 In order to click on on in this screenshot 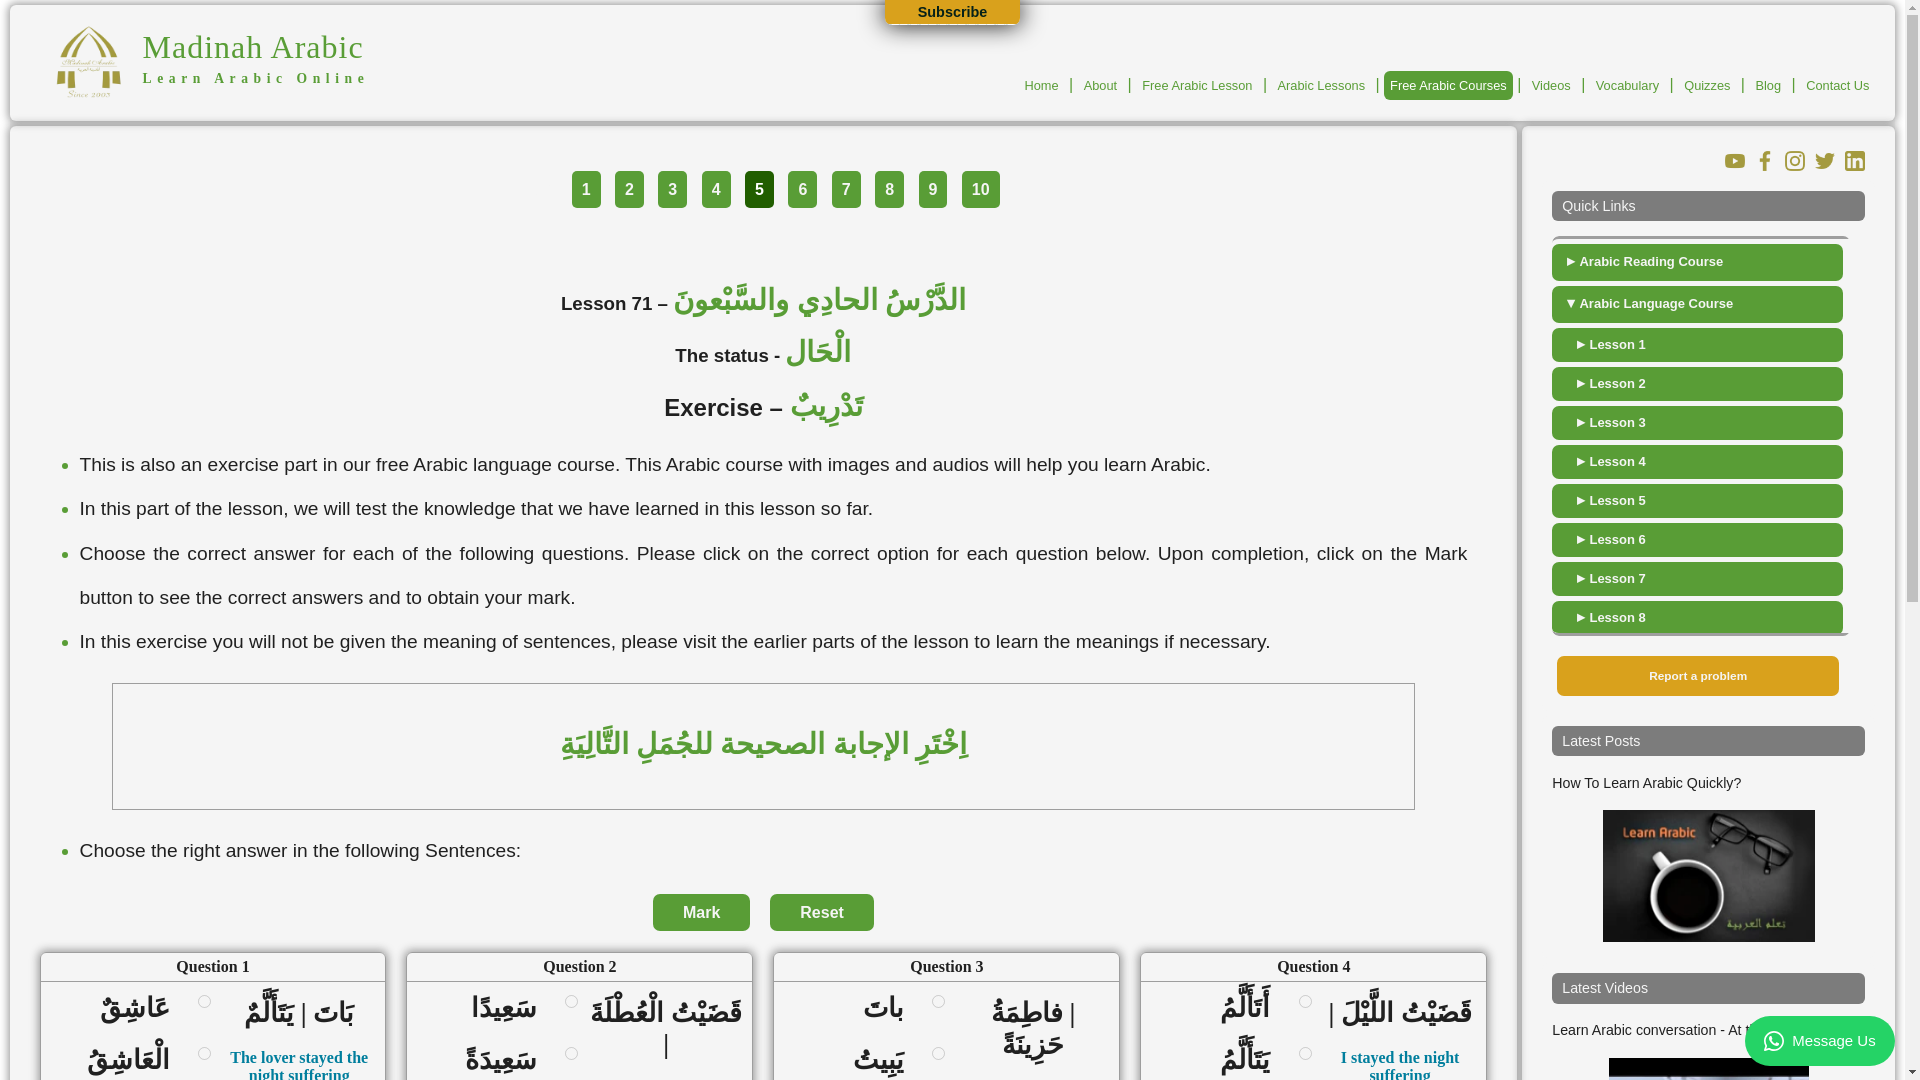, I will do `click(204, 1052)`.